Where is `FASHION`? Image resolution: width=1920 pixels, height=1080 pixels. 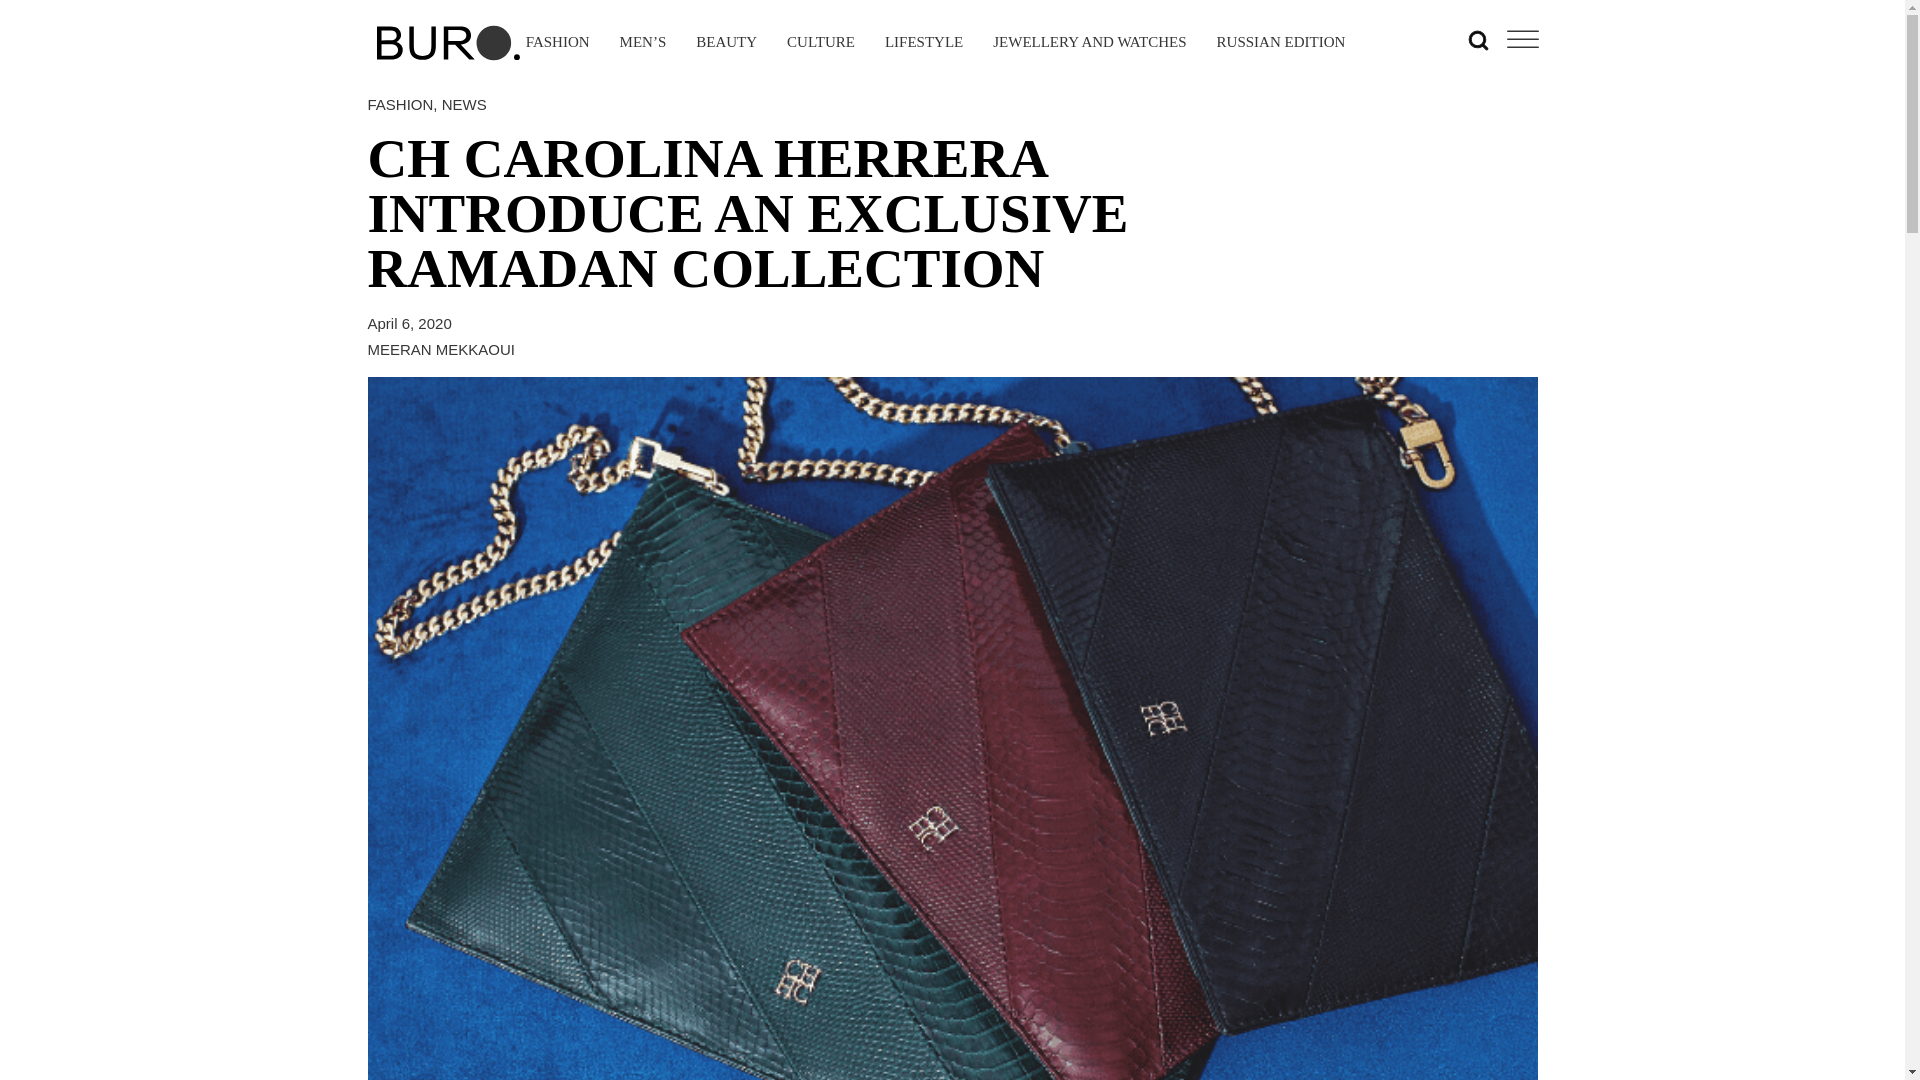 FASHION is located at coordinates (400, 104).